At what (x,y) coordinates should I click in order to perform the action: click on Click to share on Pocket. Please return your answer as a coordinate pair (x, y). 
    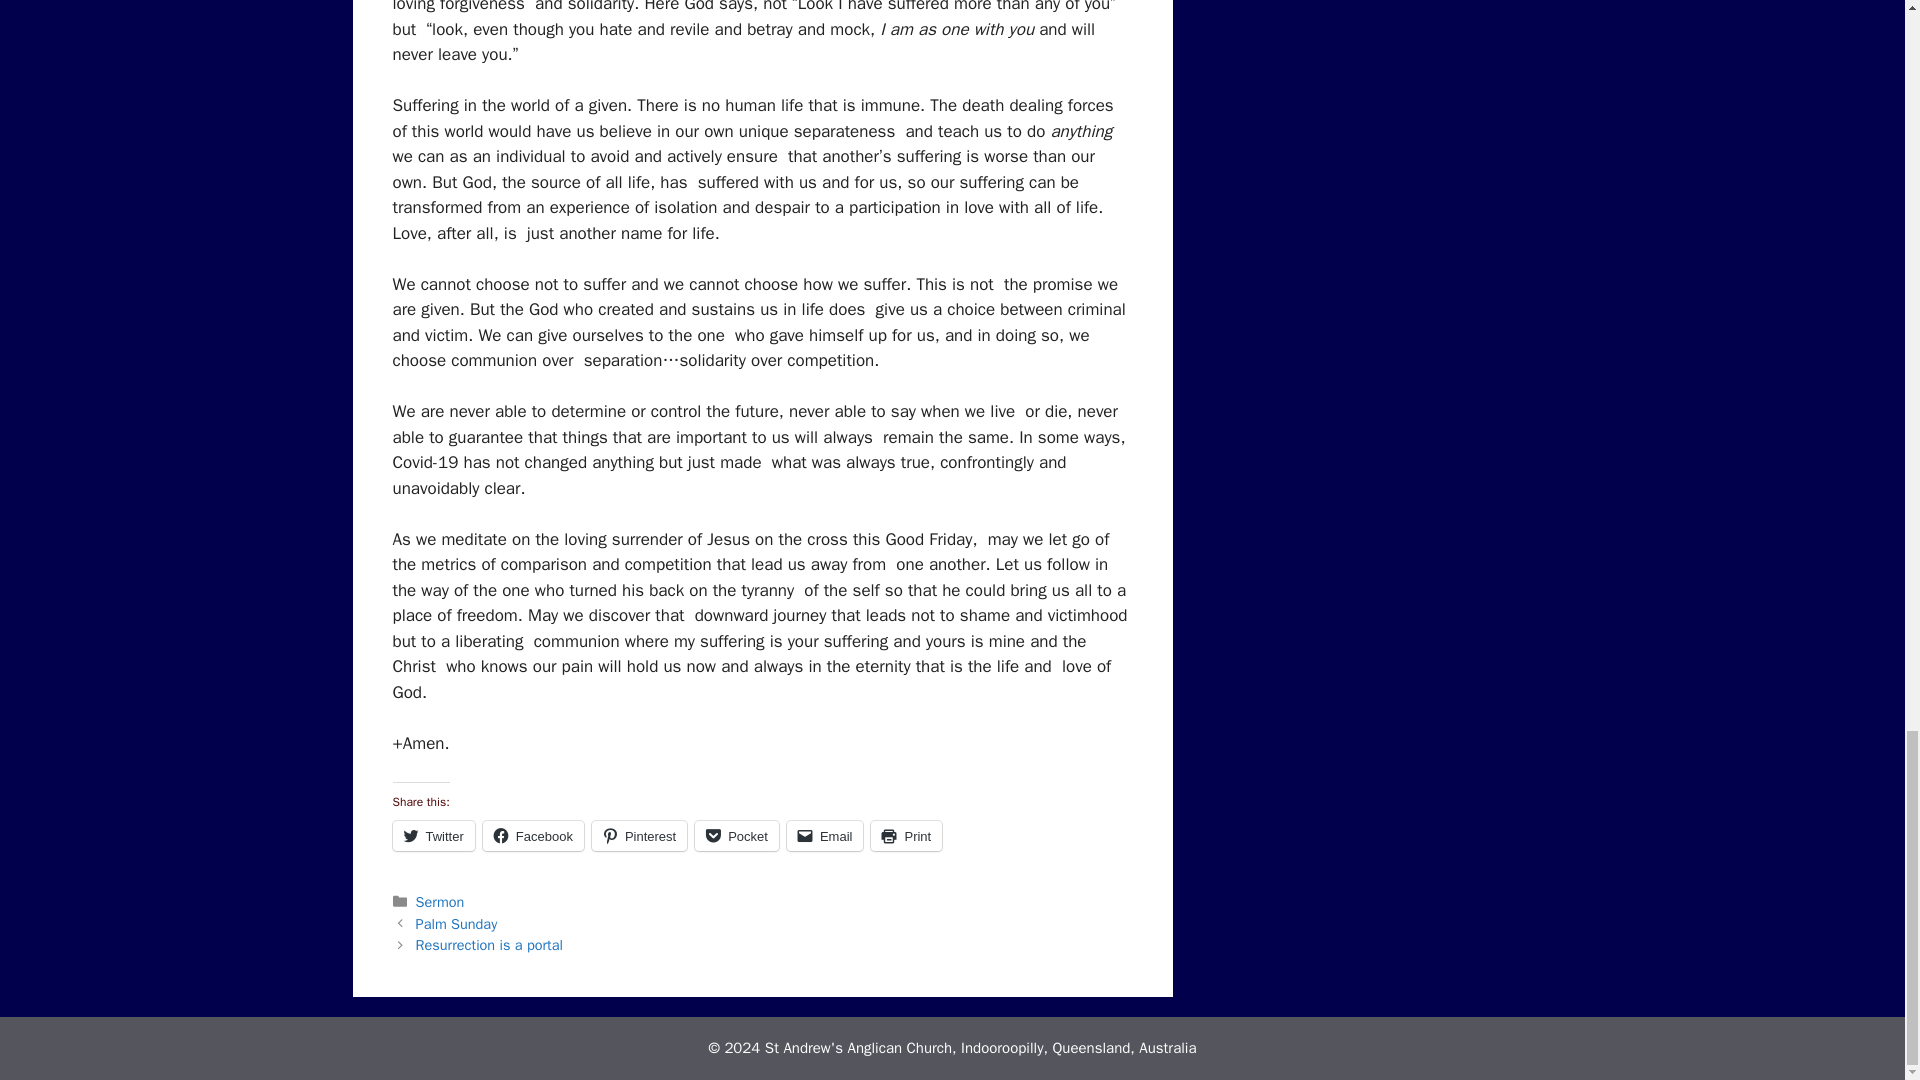
    Looking at the image, I should click on (737, 836).